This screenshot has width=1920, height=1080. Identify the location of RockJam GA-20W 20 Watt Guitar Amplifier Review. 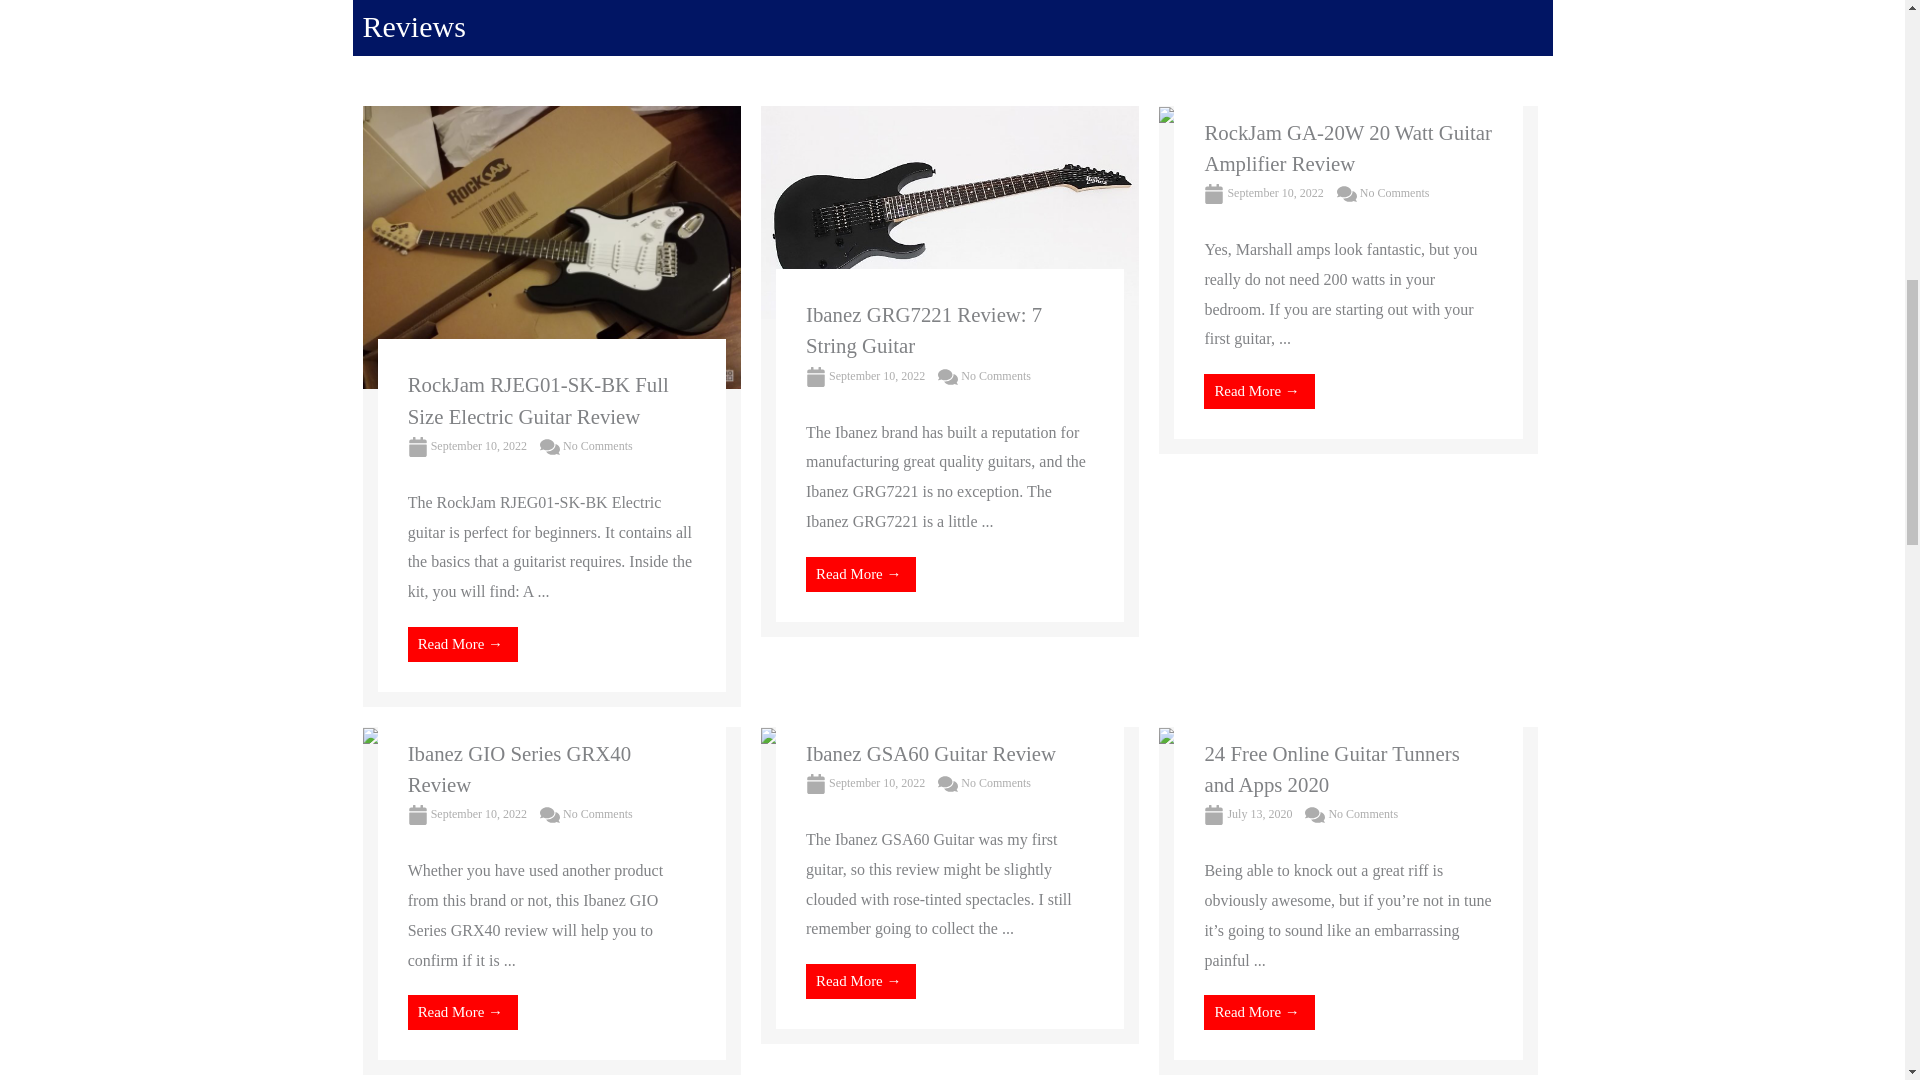
(1229, 120).